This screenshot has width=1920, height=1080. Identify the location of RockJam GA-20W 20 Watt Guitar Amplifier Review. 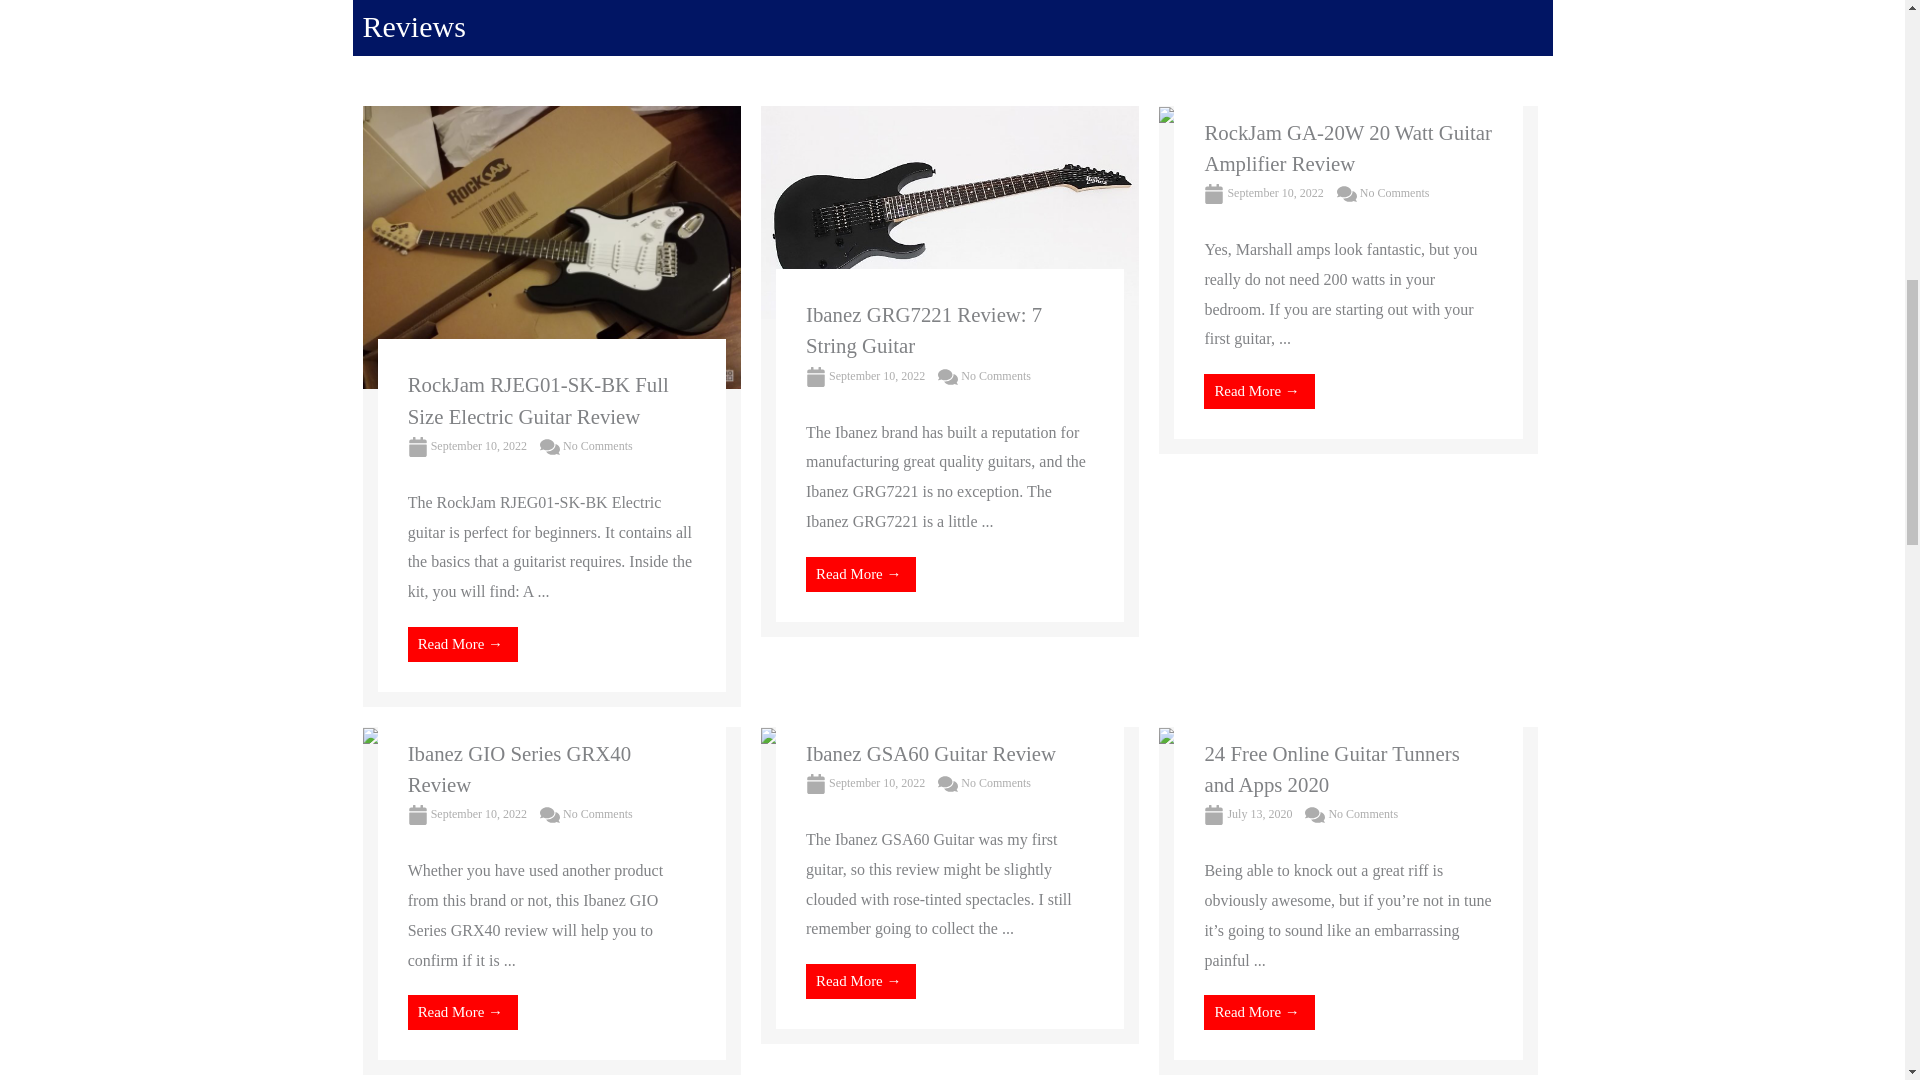
(1229, 120).